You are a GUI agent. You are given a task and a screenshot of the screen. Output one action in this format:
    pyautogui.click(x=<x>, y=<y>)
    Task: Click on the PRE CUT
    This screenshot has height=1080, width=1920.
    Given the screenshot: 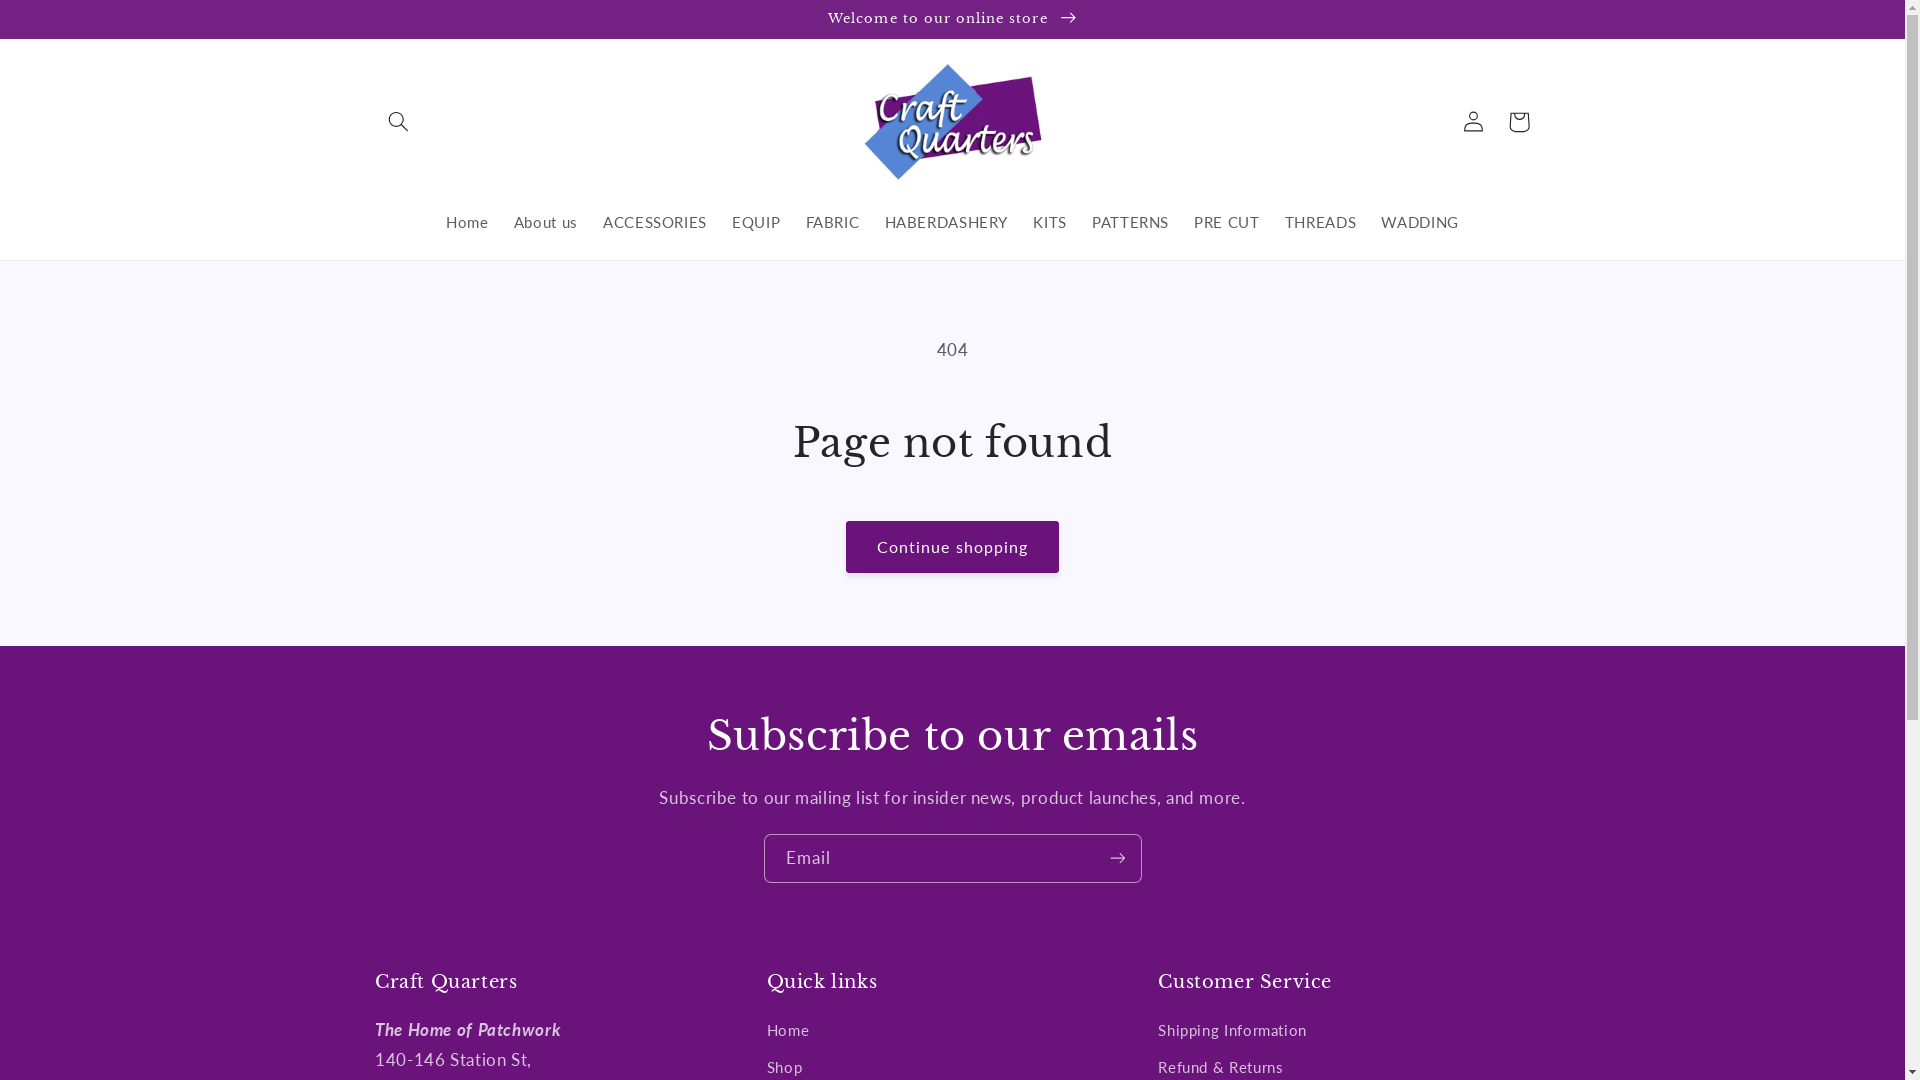 What is the action you would take?
    pyautogui.click(x=1228, y=222)
    